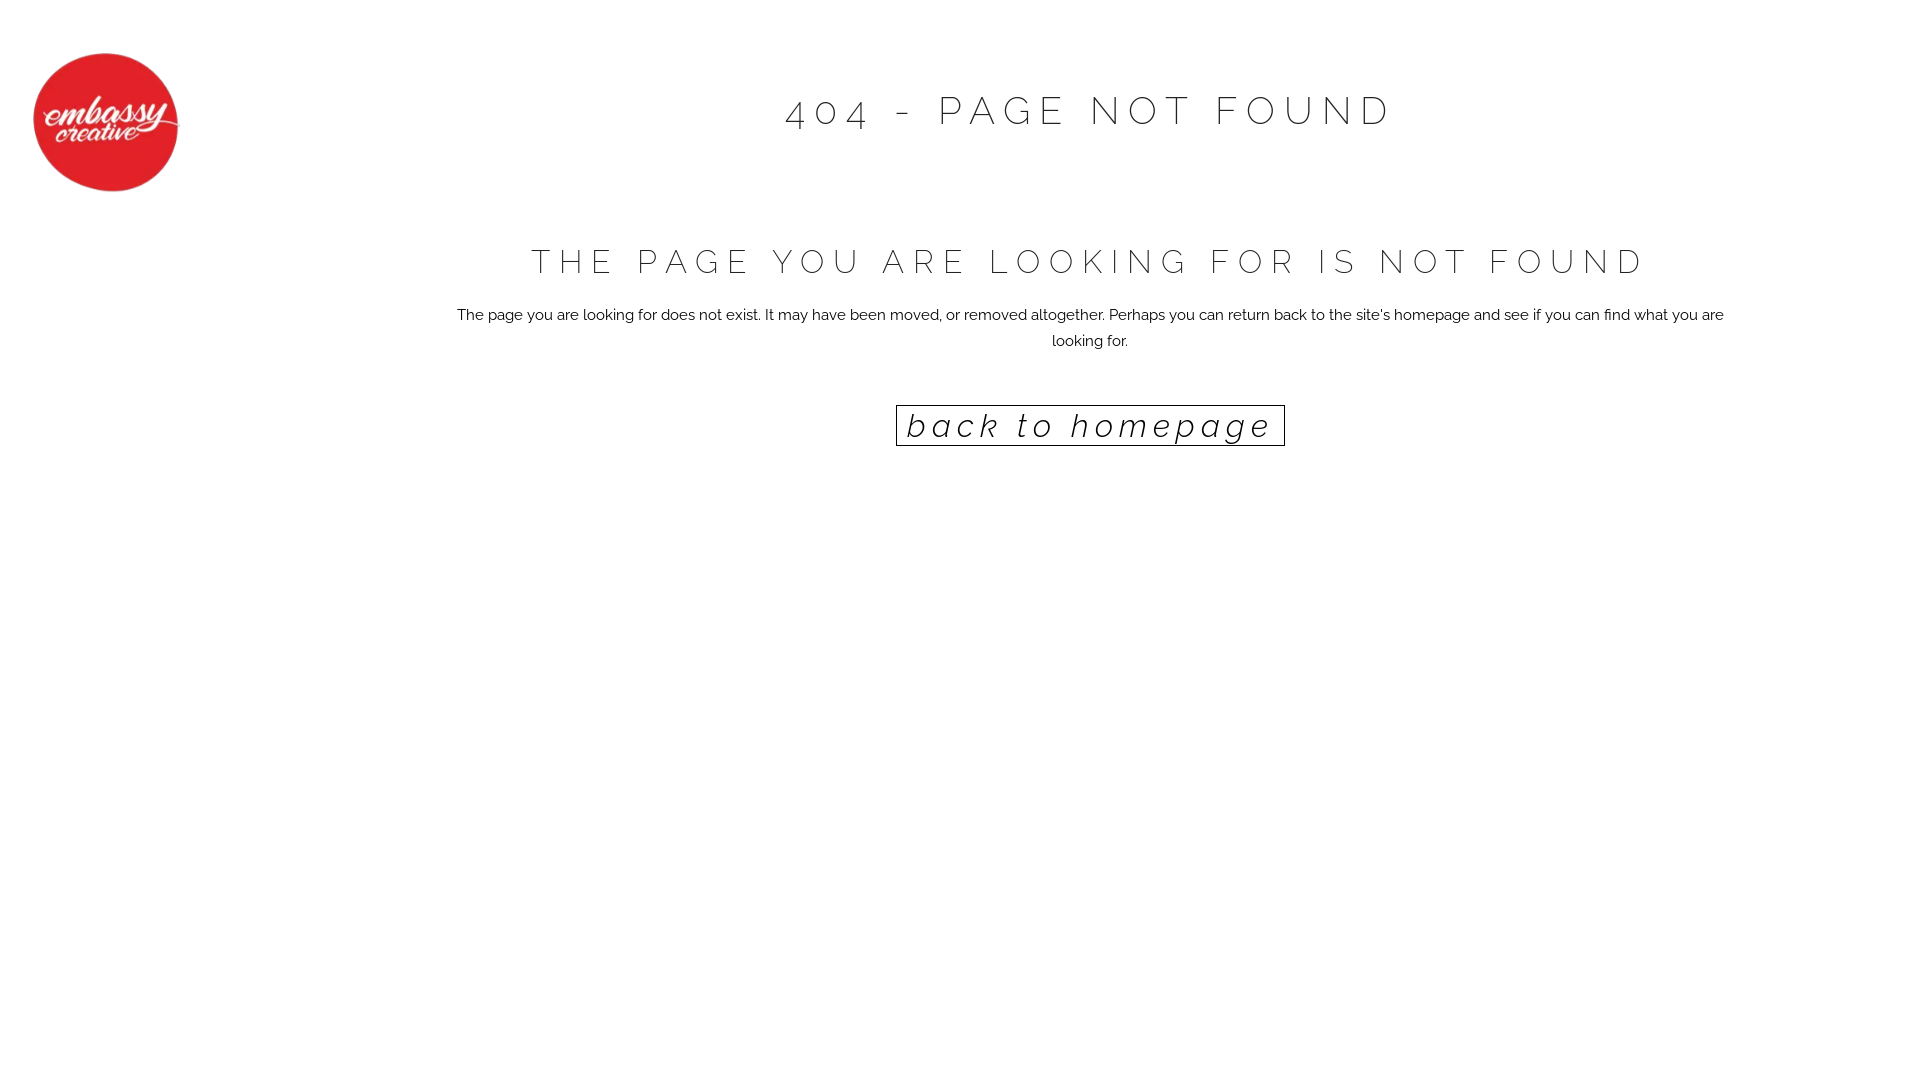 Image resolution: width=1920 pixels, height=1080 pixels. Describe the element at coordinates (1090, 426) in the screenshot. I see `back to homepage` at that location.